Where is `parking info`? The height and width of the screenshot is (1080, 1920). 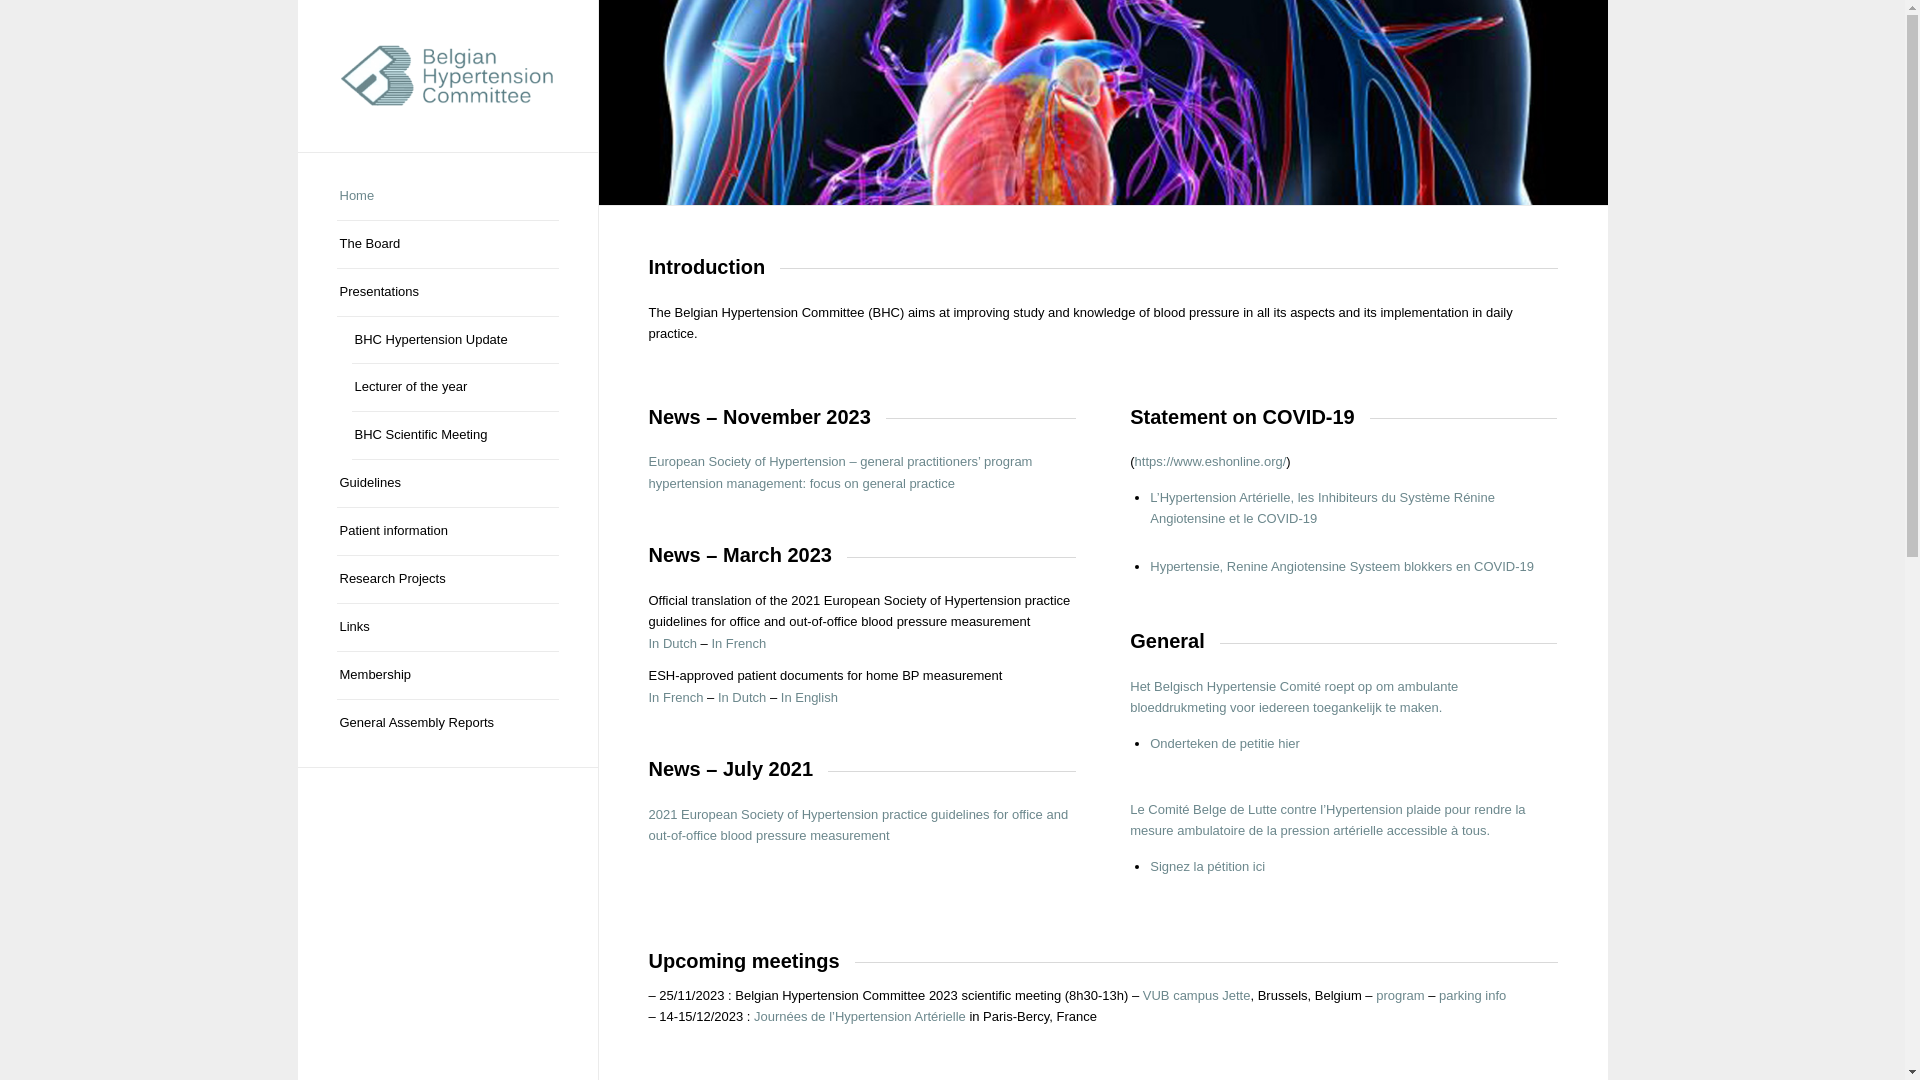
parking info is located at coordinates (1472, 996).